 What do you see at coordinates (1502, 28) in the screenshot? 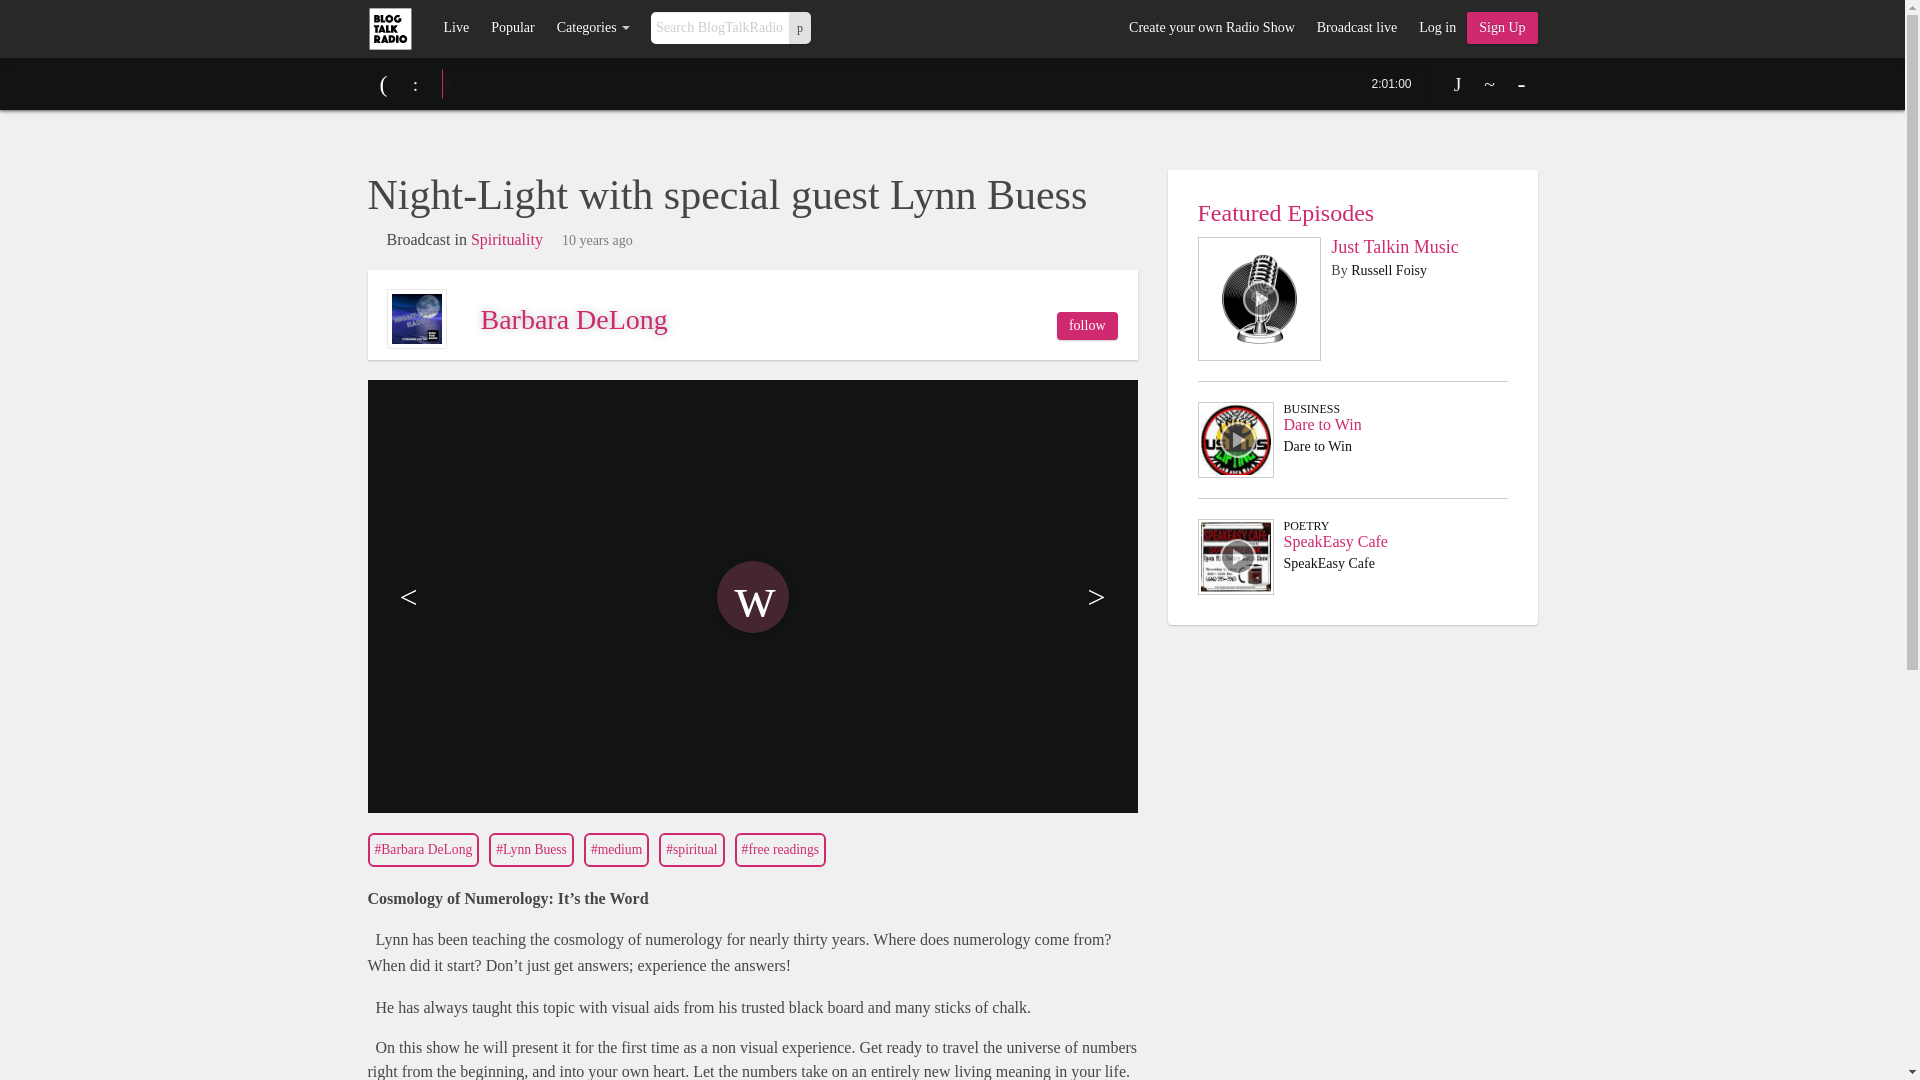
I see `Sign Up` at bounding box center [1502, 28].